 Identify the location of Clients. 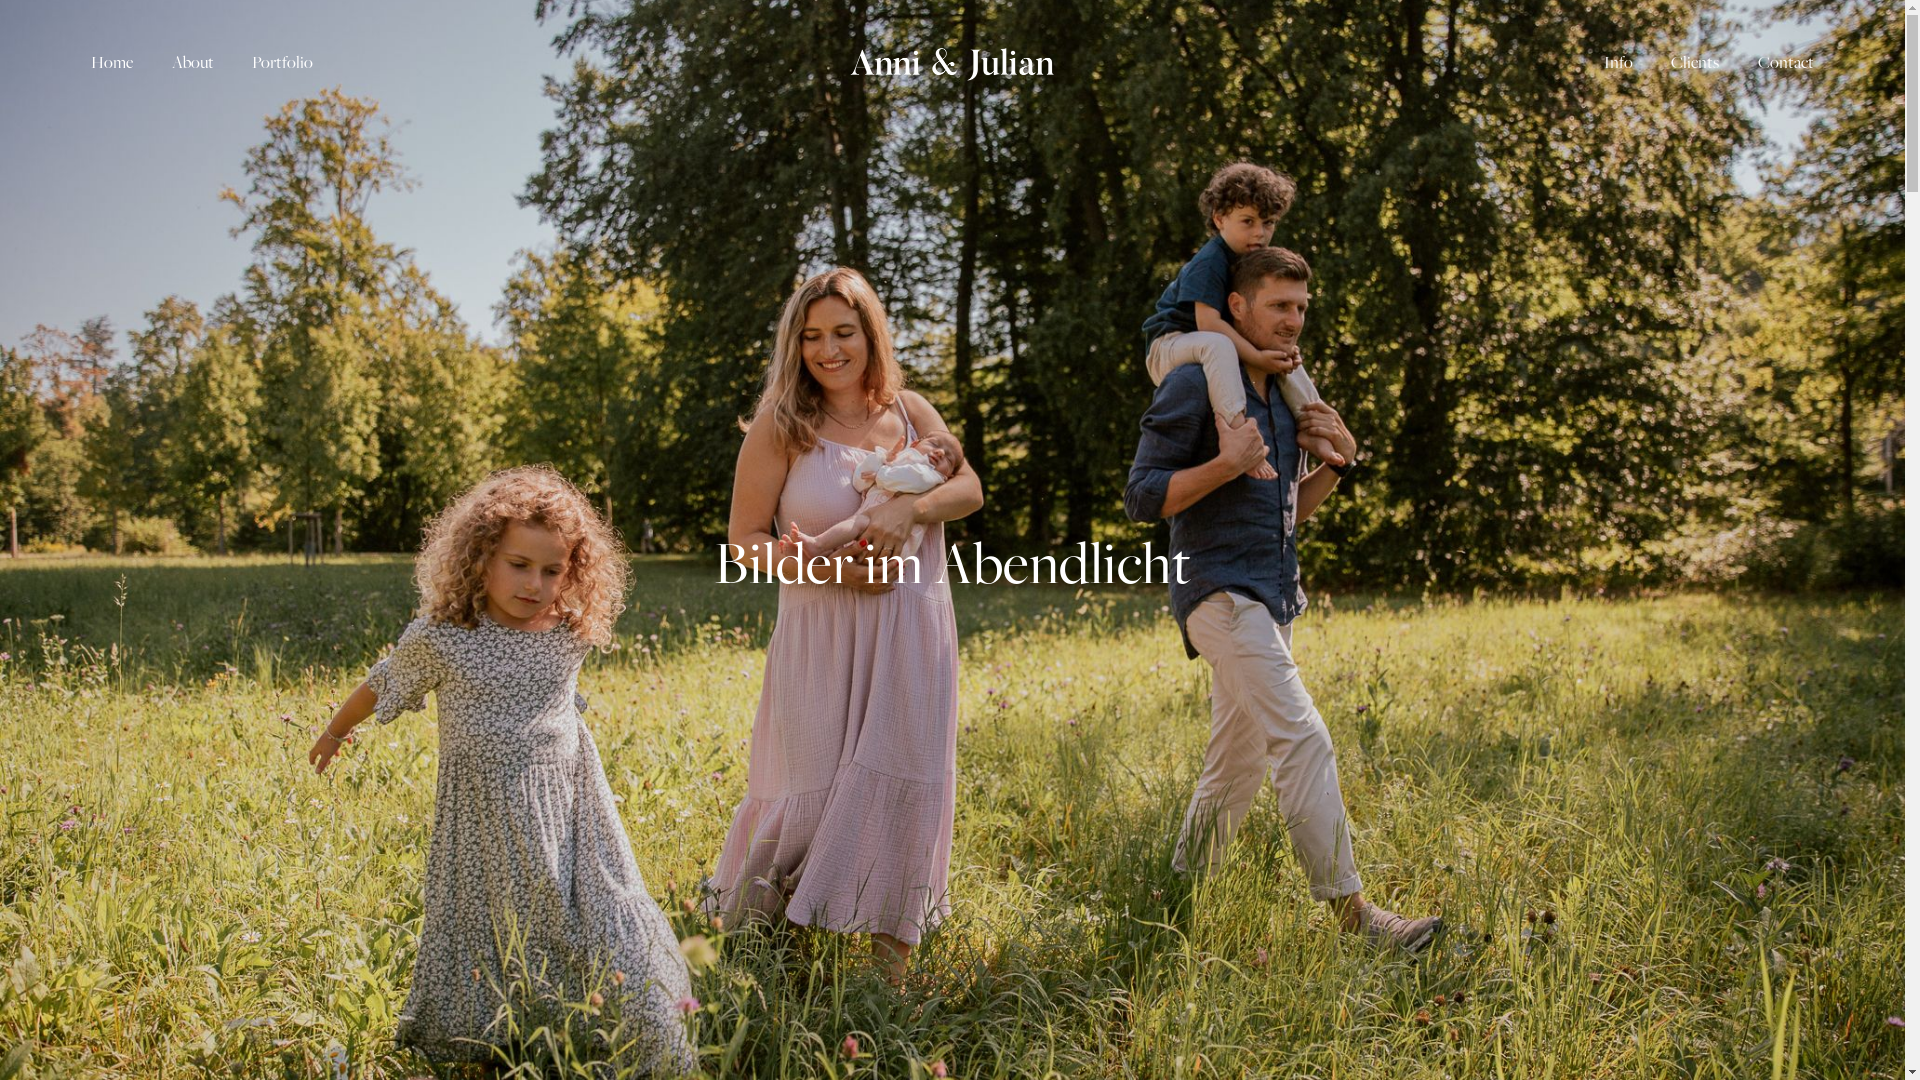
(1695, 62).